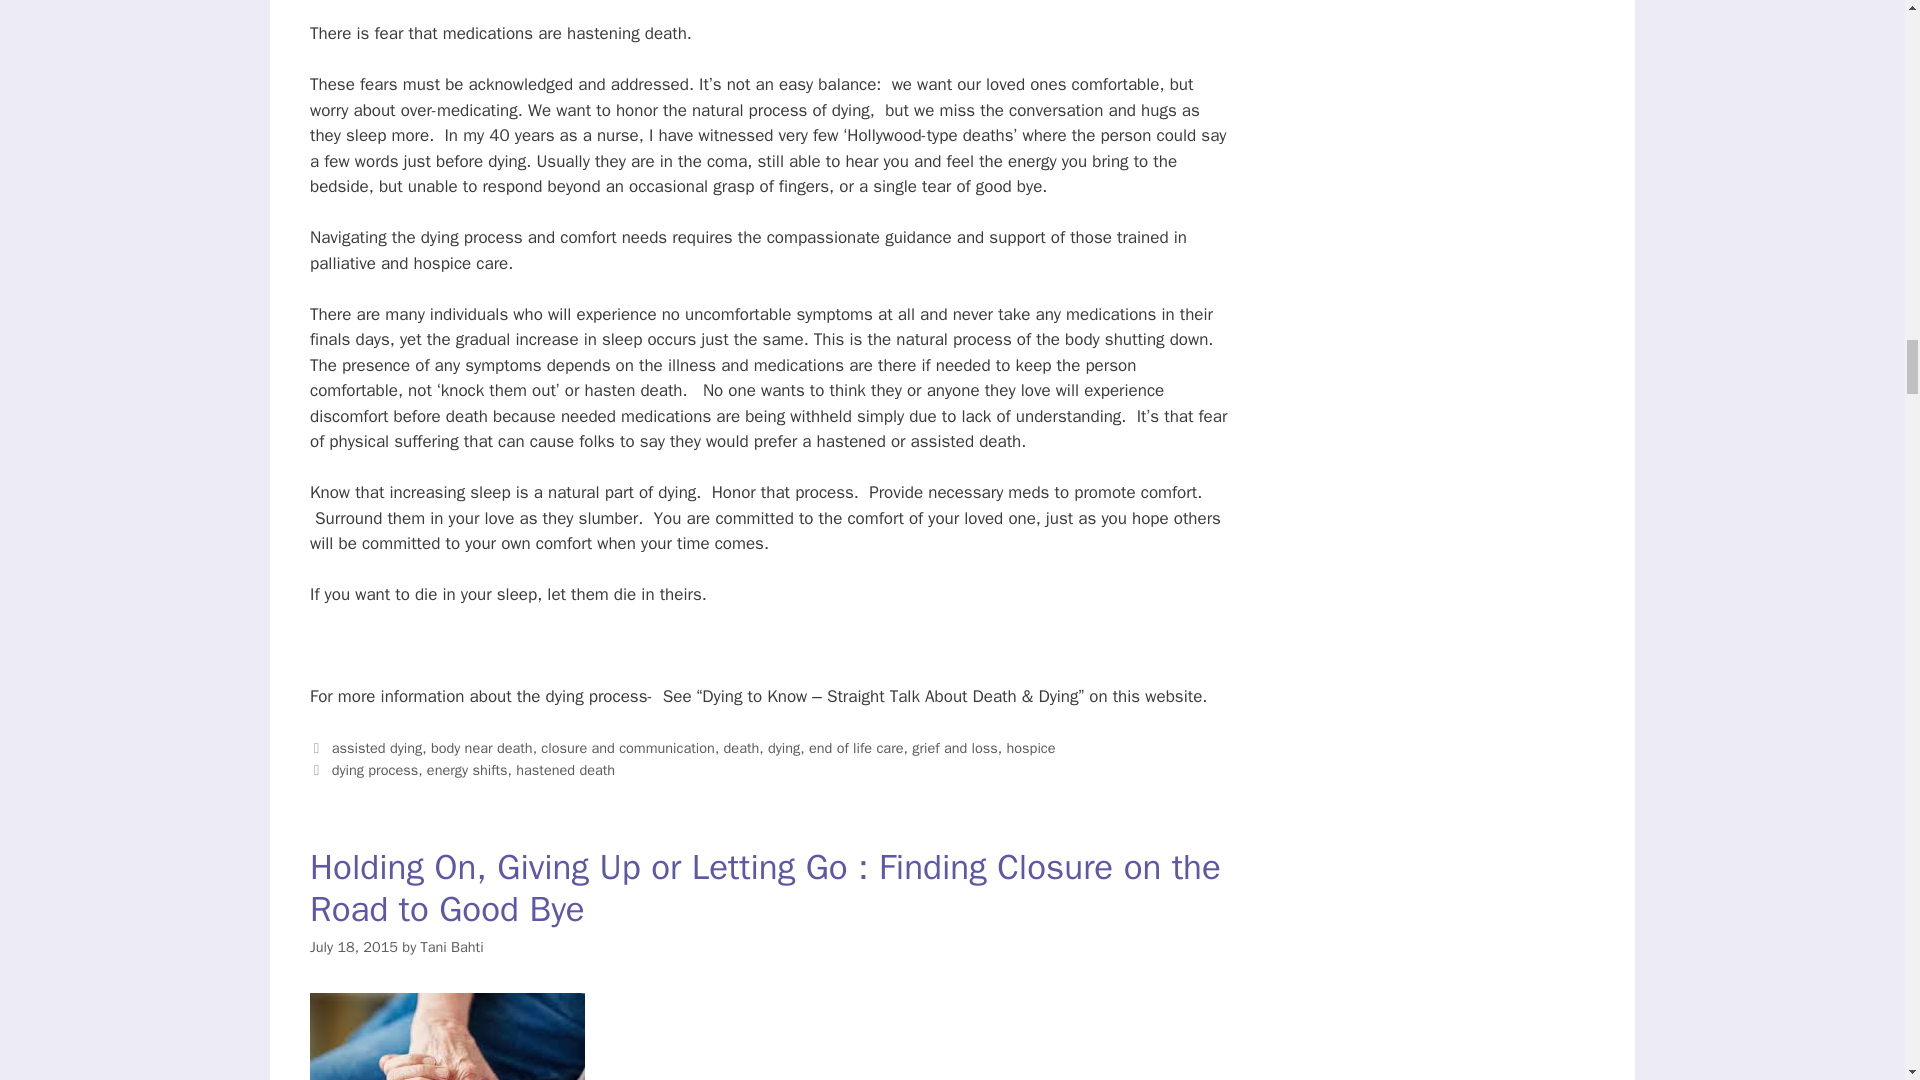 The height and width of the screenshot is (1080, 1920). I want to click on View all posts by Tani Bahti, so click(452, 946).